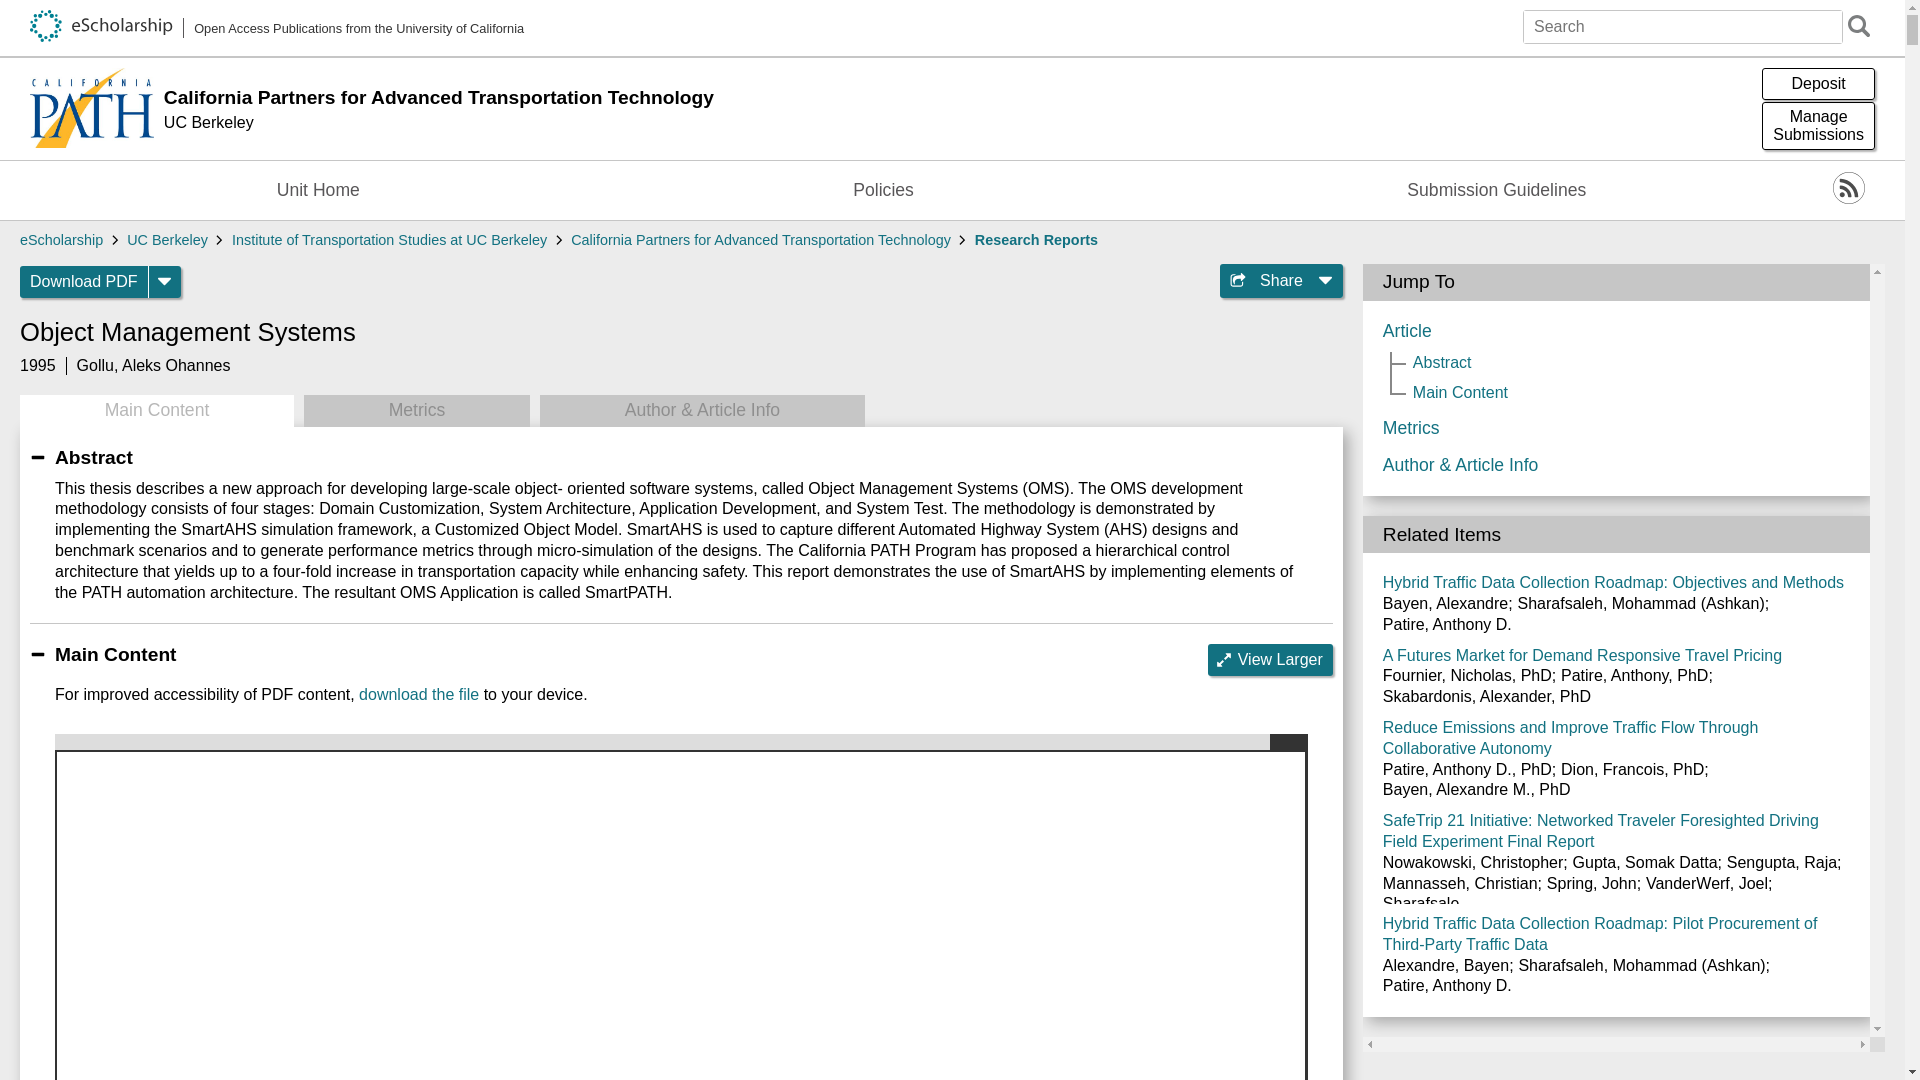 The width and height of the screenshot is (1920, 1080). I want to click on View Larger, so click(1818, 126).